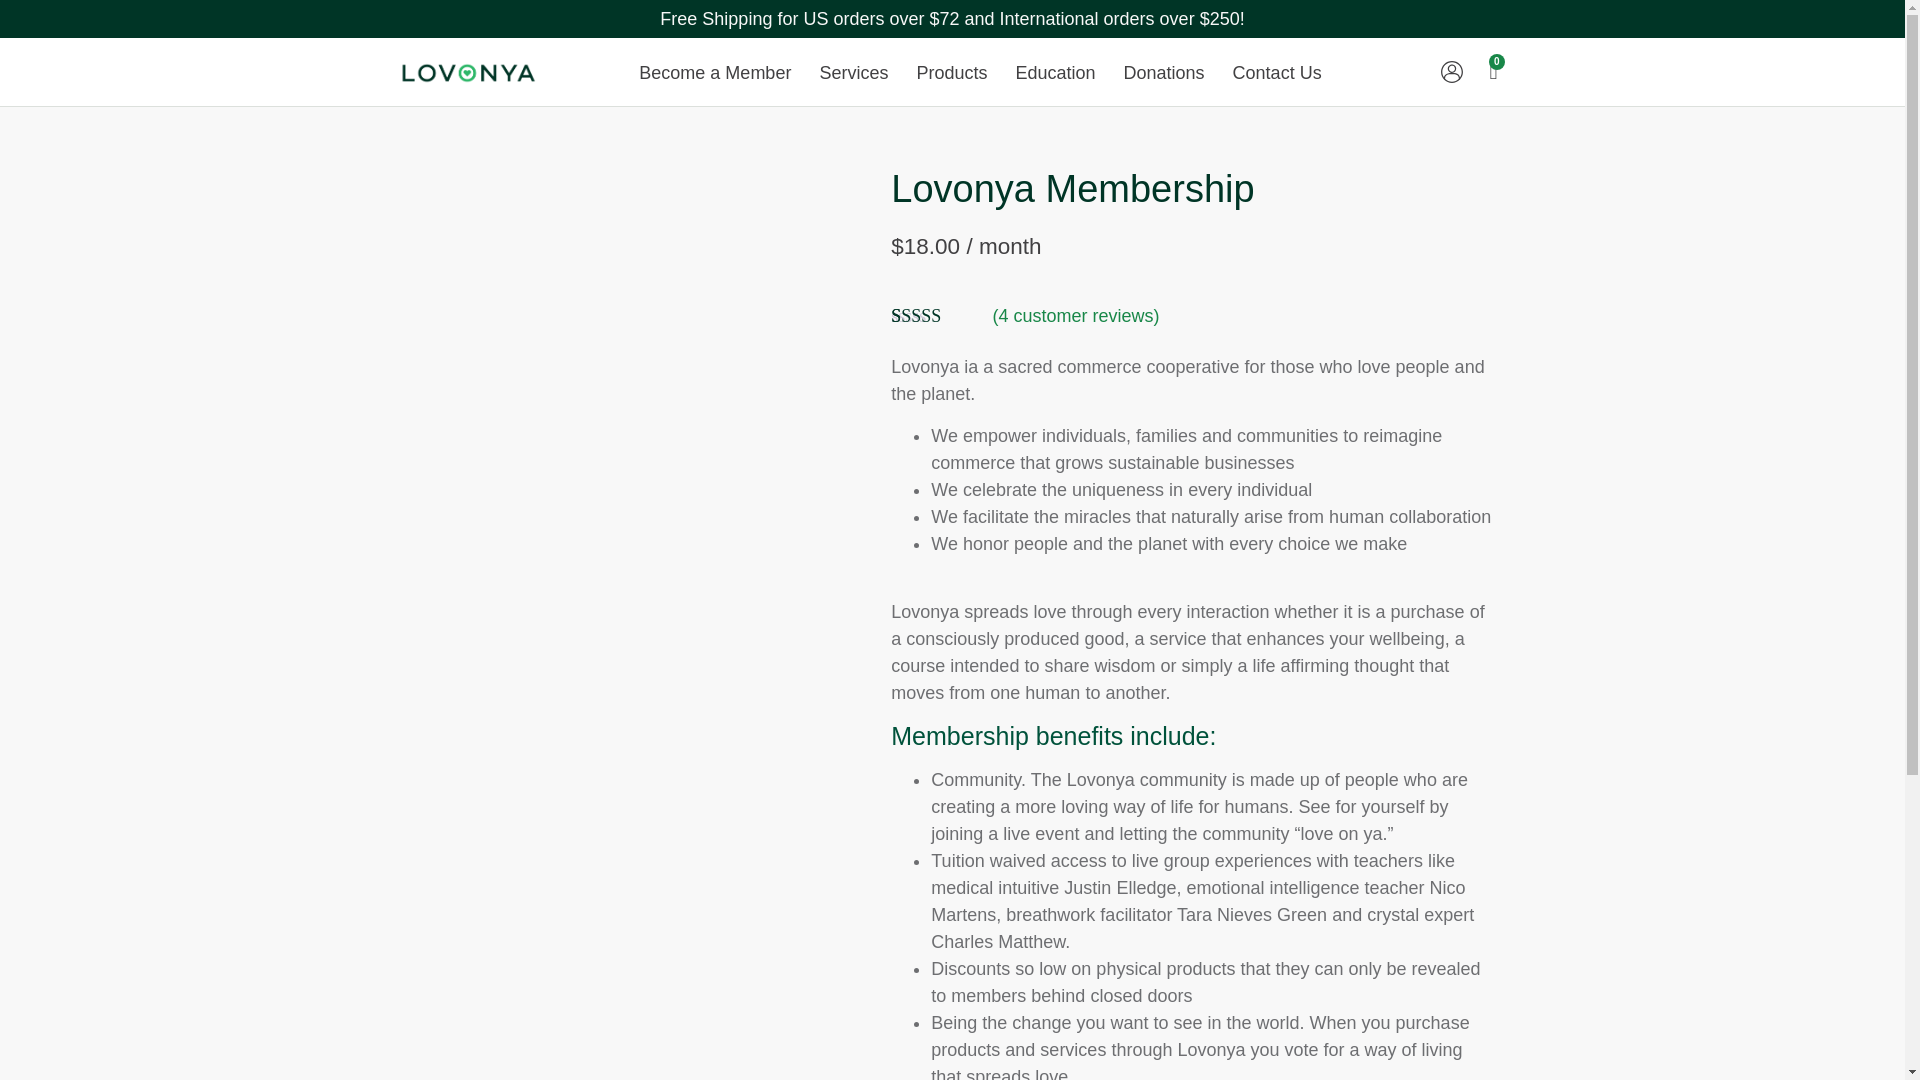  What do you see at coordinates (1164, 72) in the screenshot?
I see `Donations` at bounding box center [1164, 72].